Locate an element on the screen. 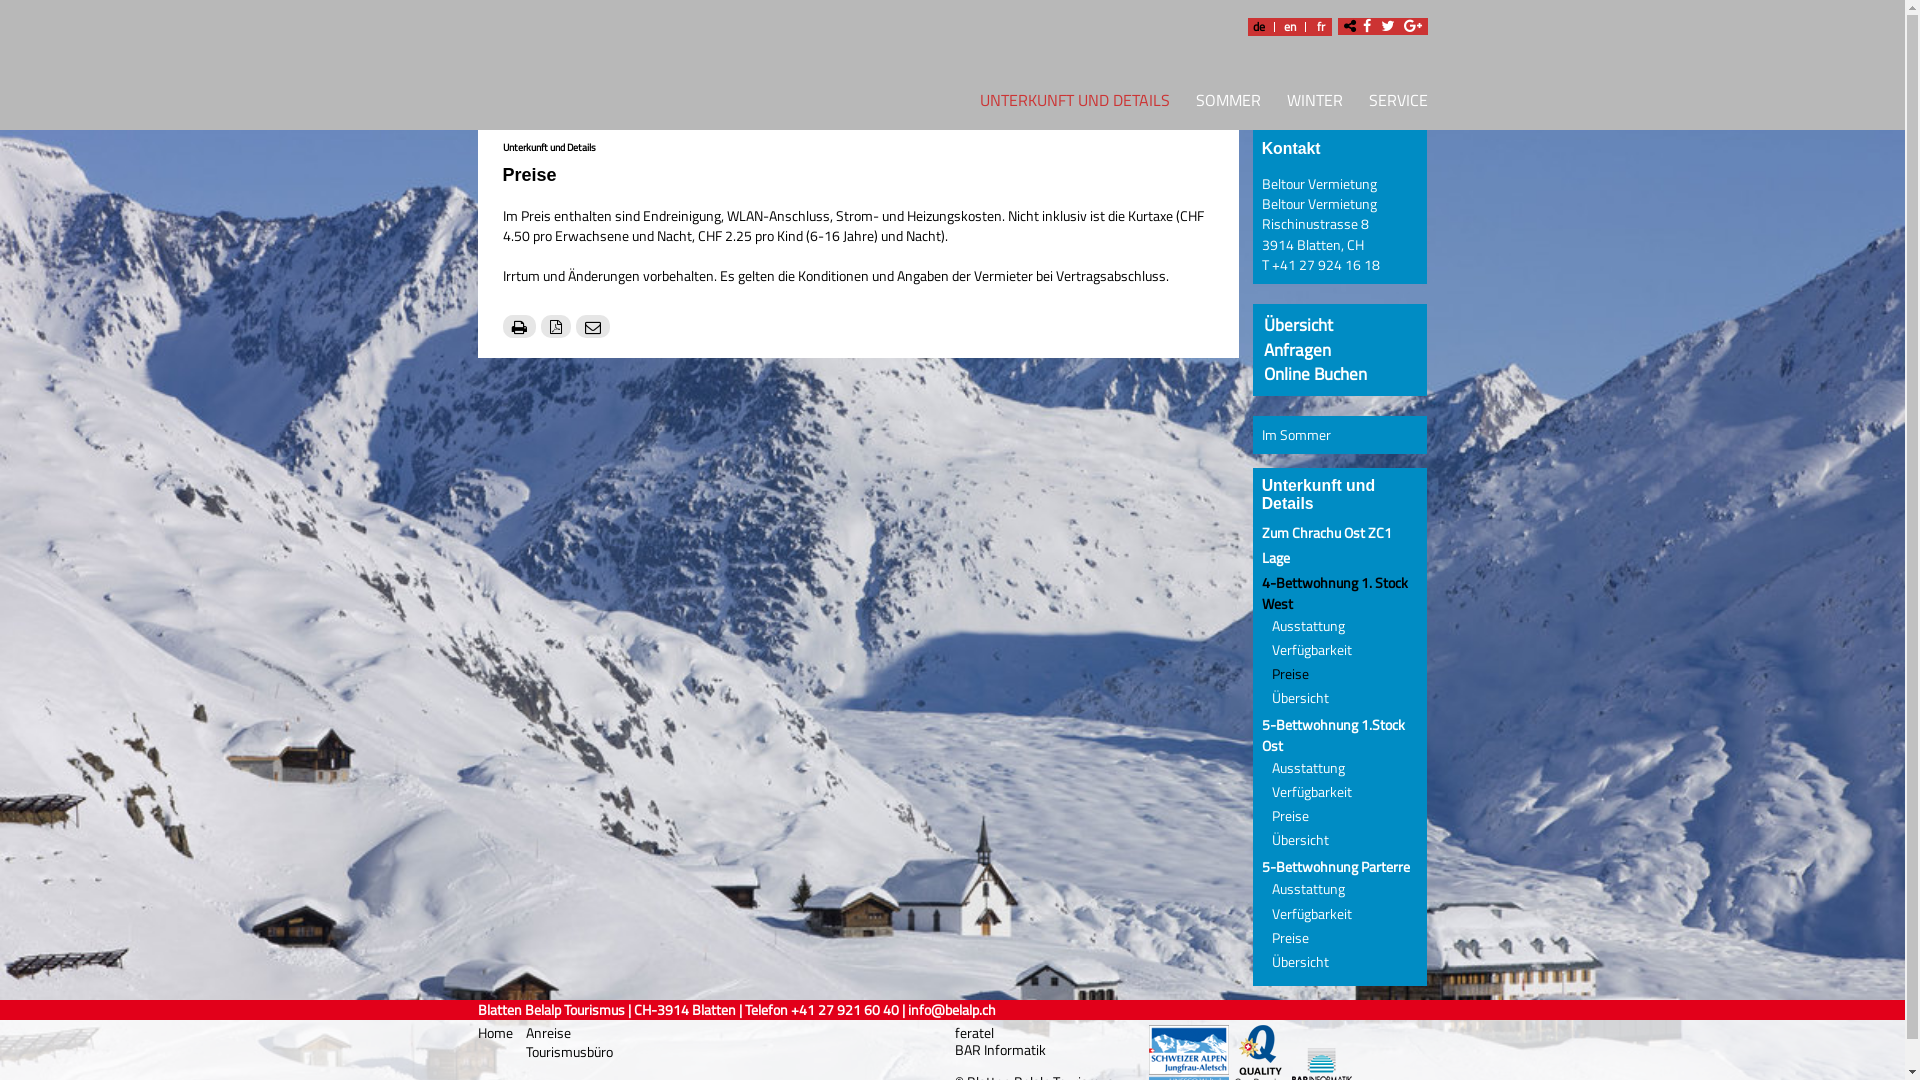  4-Bettwohnung 1. Stock West is located at coordinates (1335, 593).